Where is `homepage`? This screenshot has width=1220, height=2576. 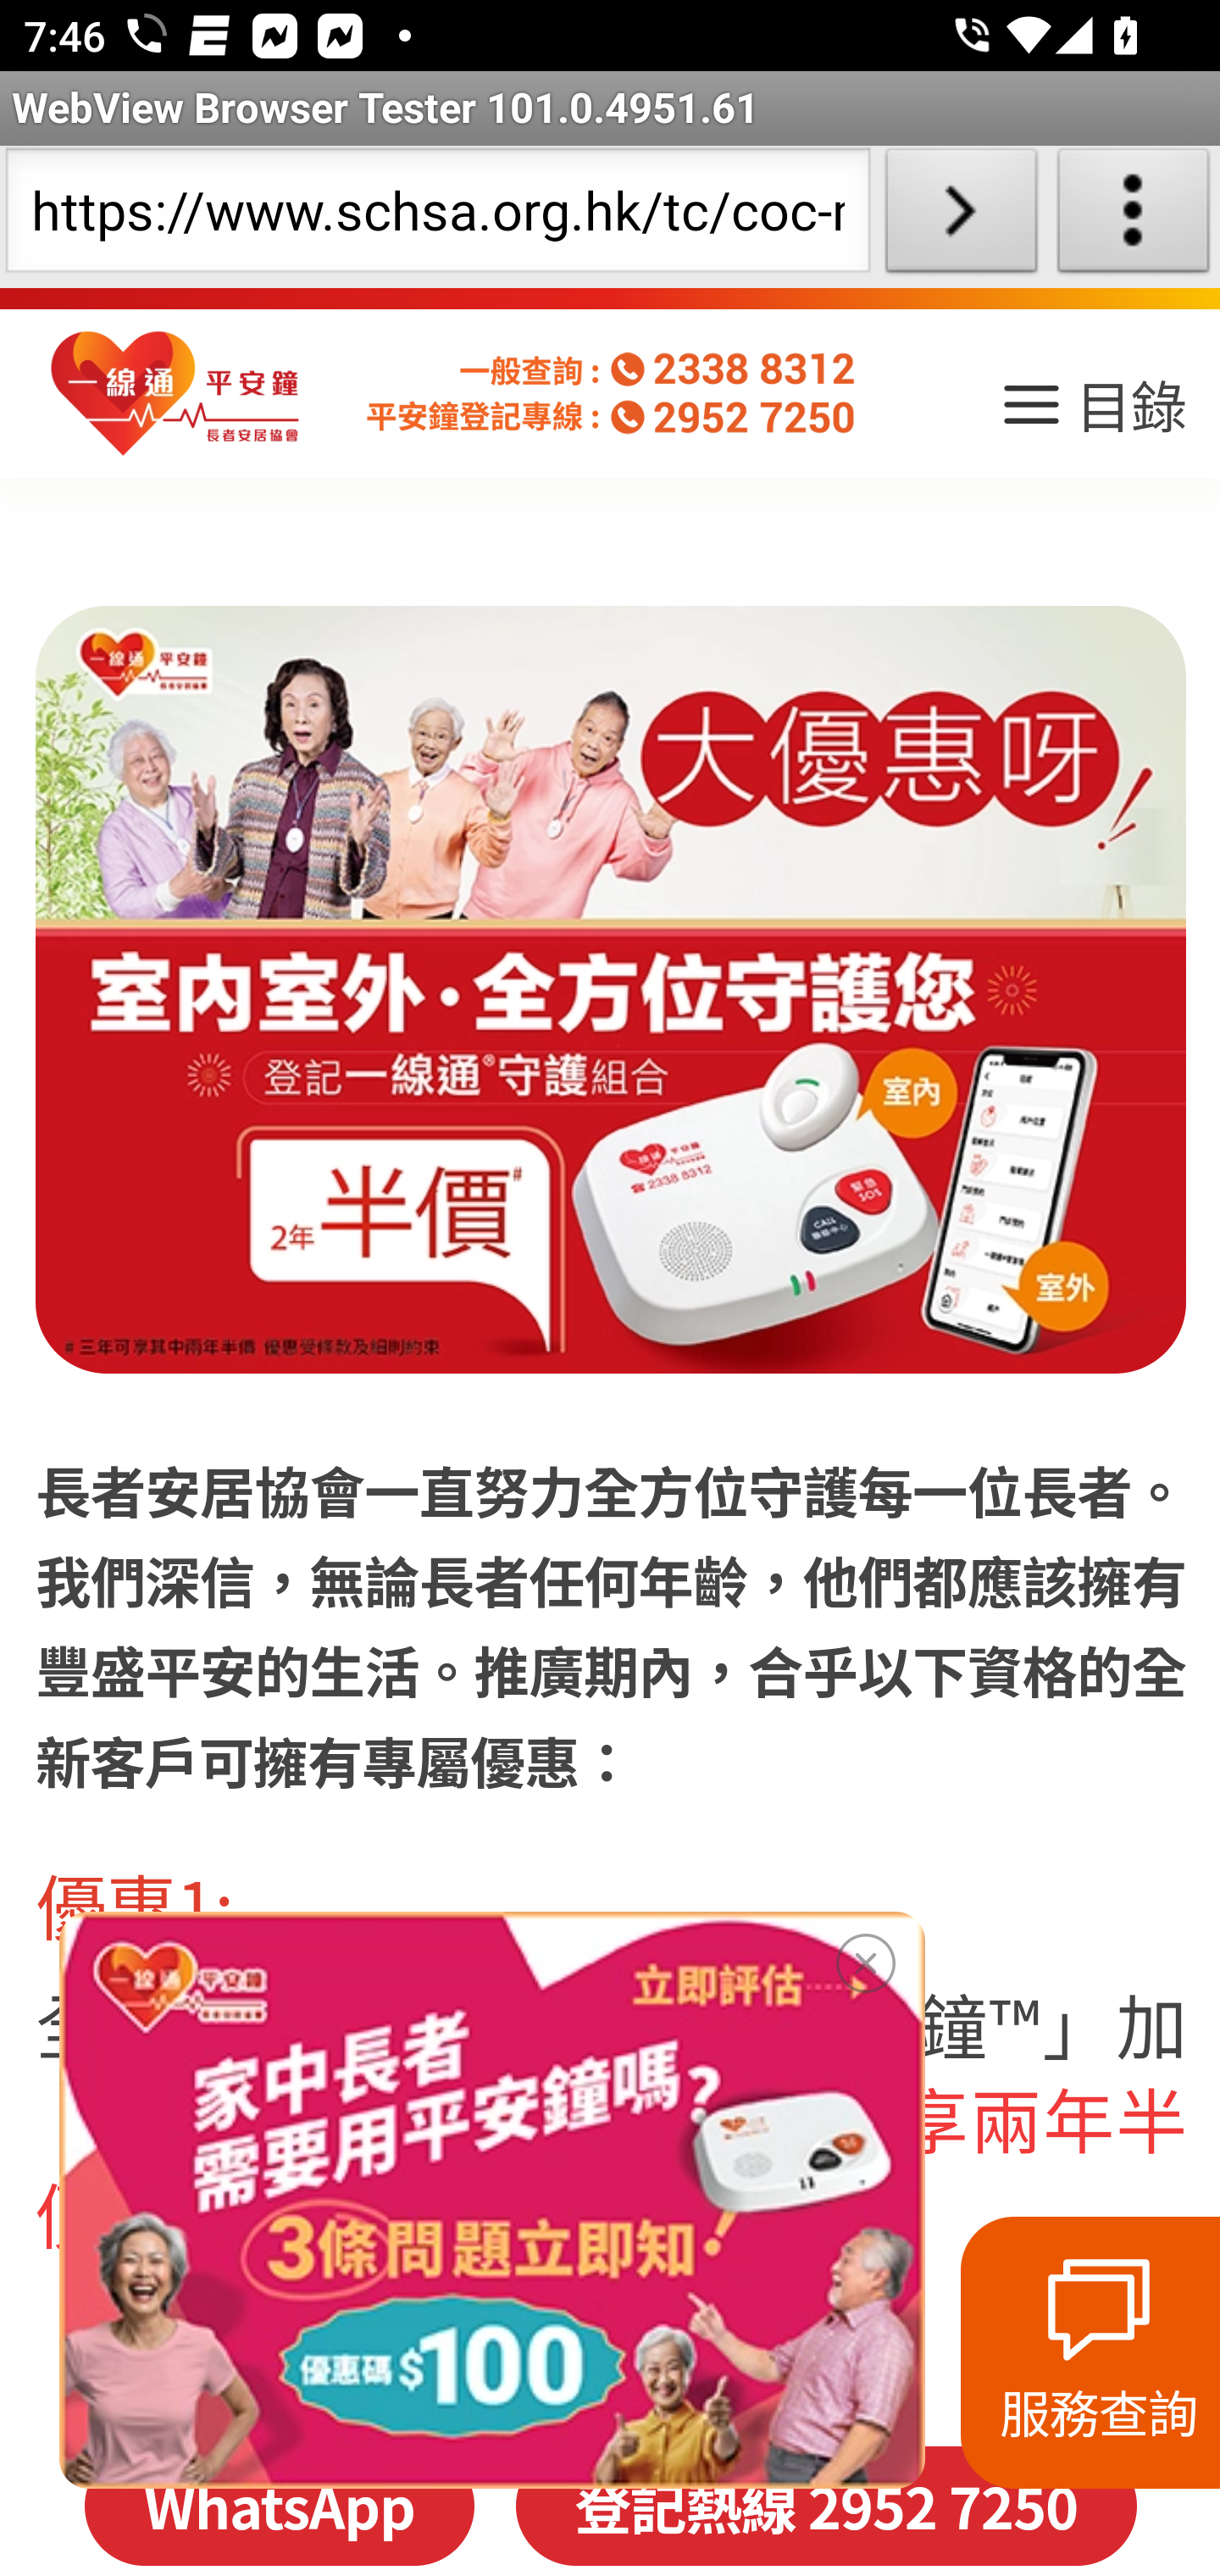
homepage is located at coordinates (176, 395).